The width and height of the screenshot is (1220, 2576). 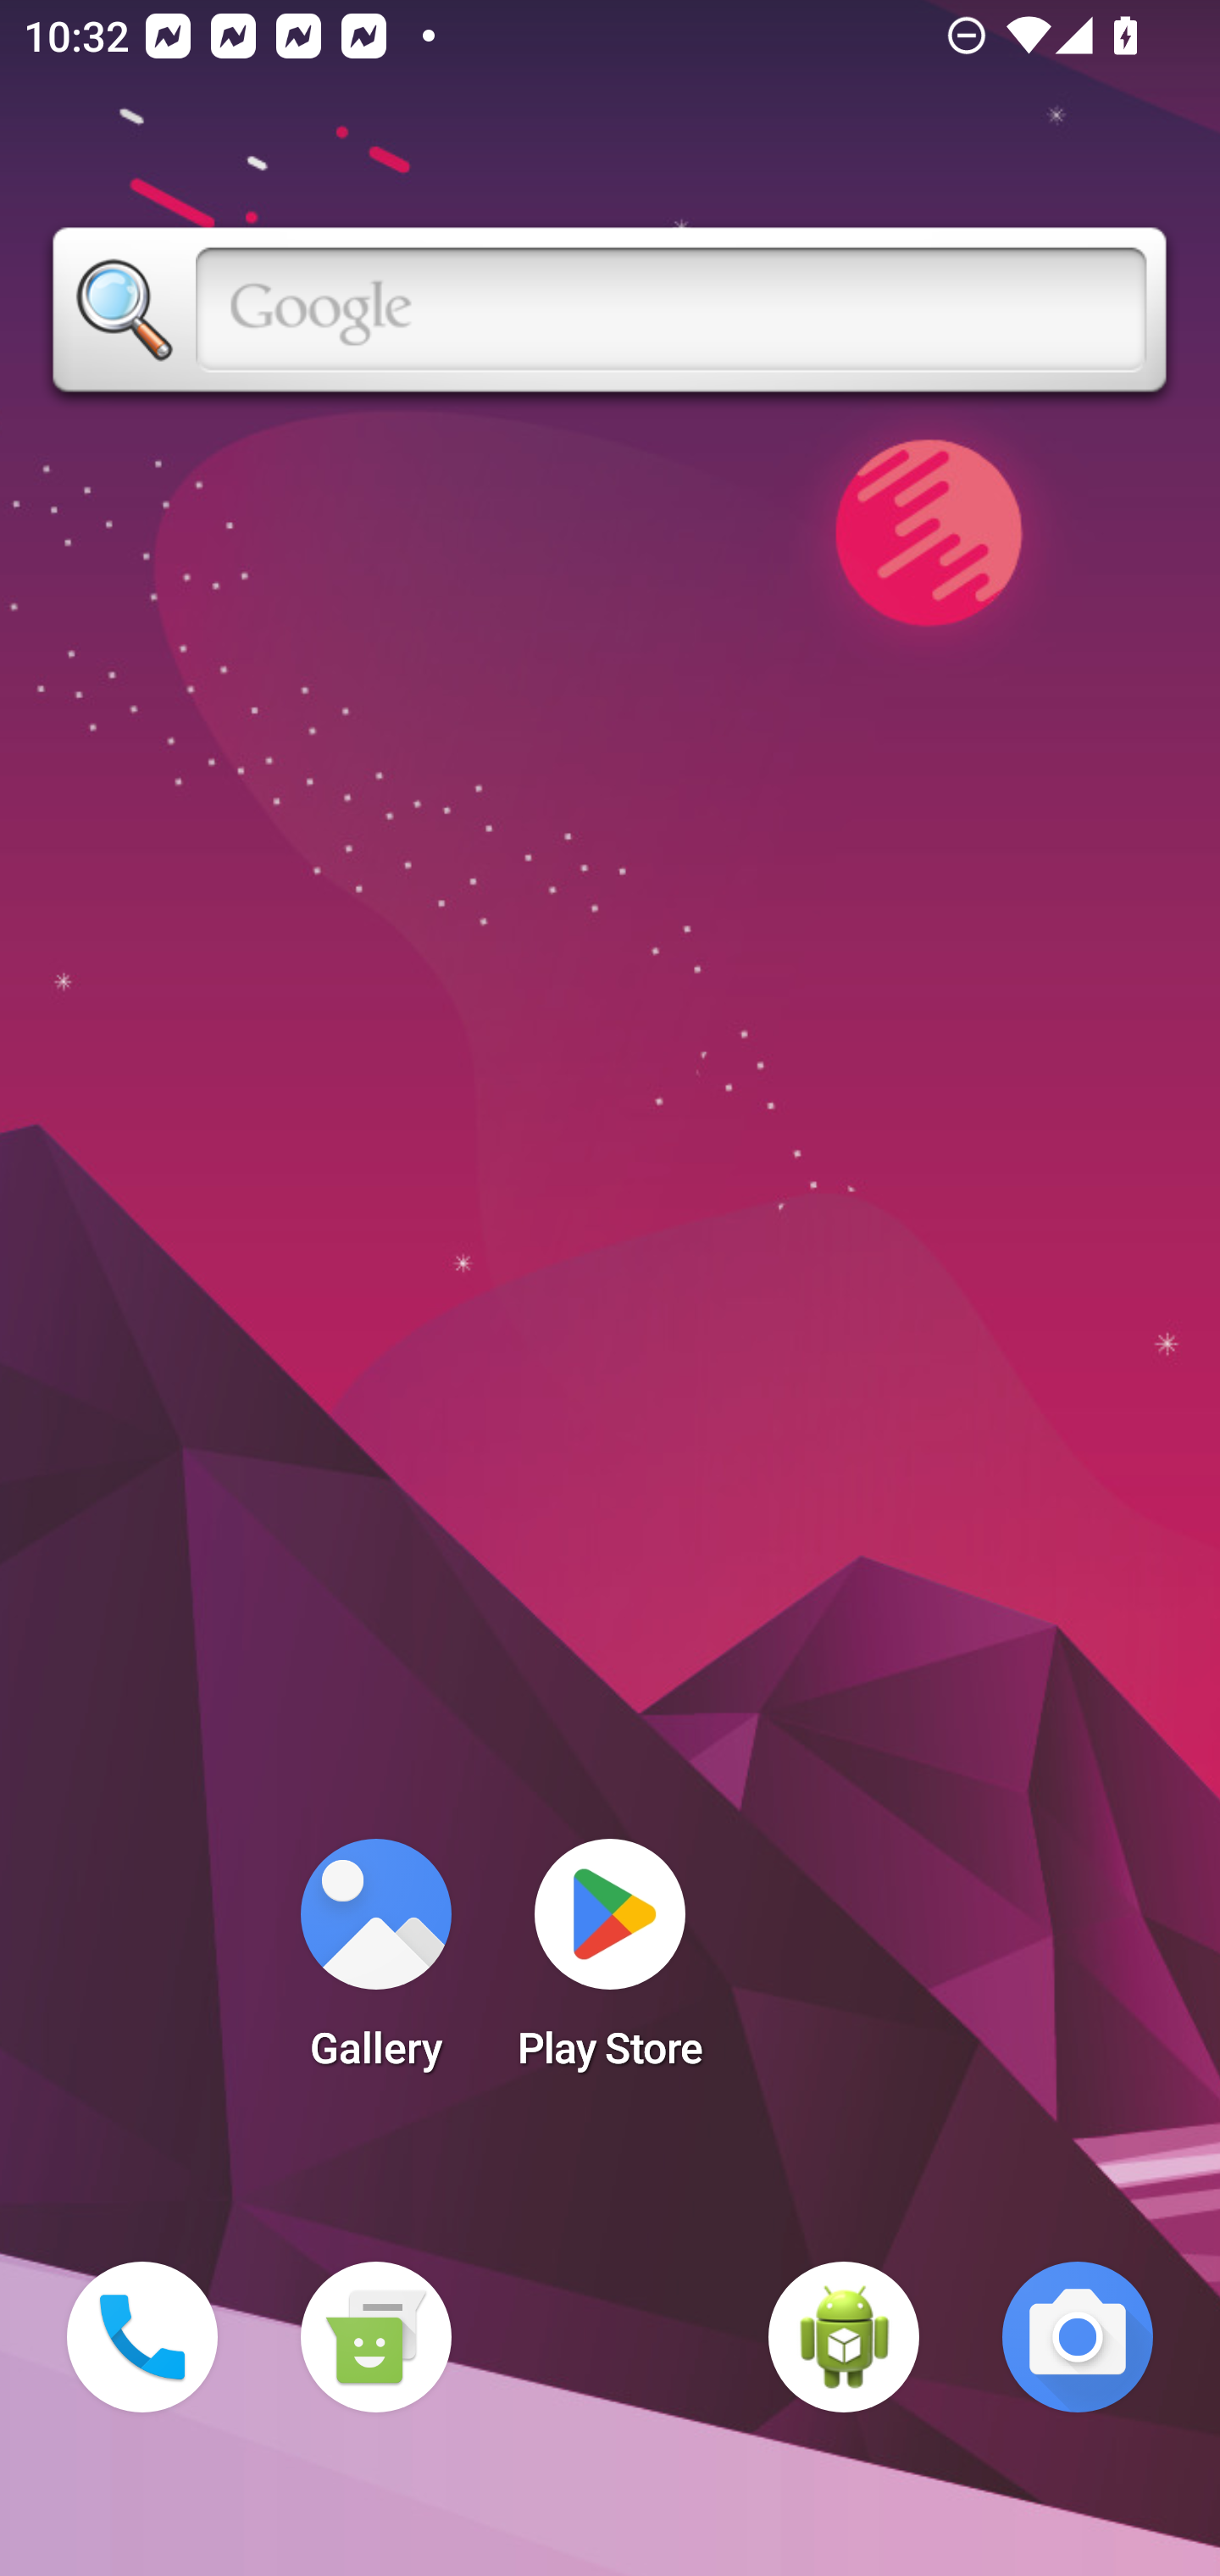 What do you see at coordinates (375, 2337) in the screenshot?
I see `Messaging` at bounding box center [375, 2337].